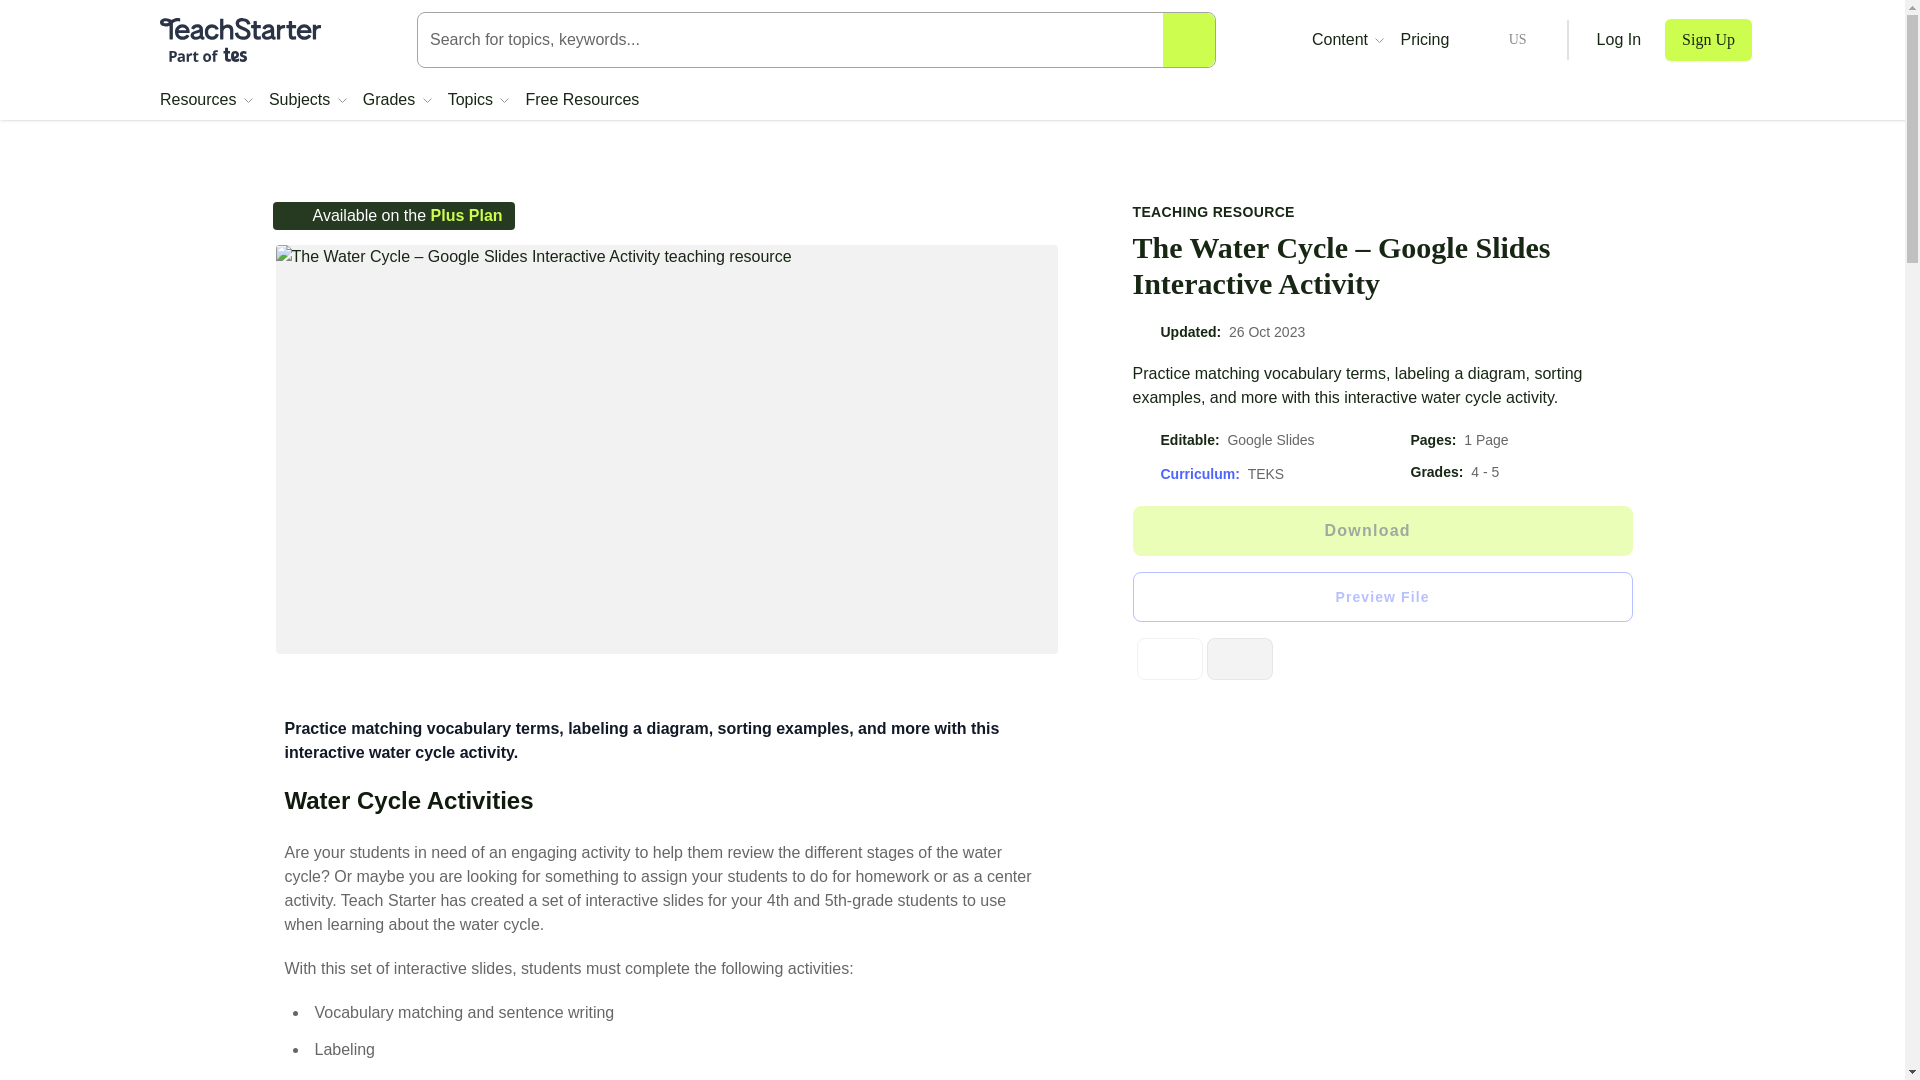 This screenshot has height=1080, width=1920. What do you see at coordinates (1619, 40) in the screenshot?
I see `Log in to your account` at bounding box center [1619, 40].